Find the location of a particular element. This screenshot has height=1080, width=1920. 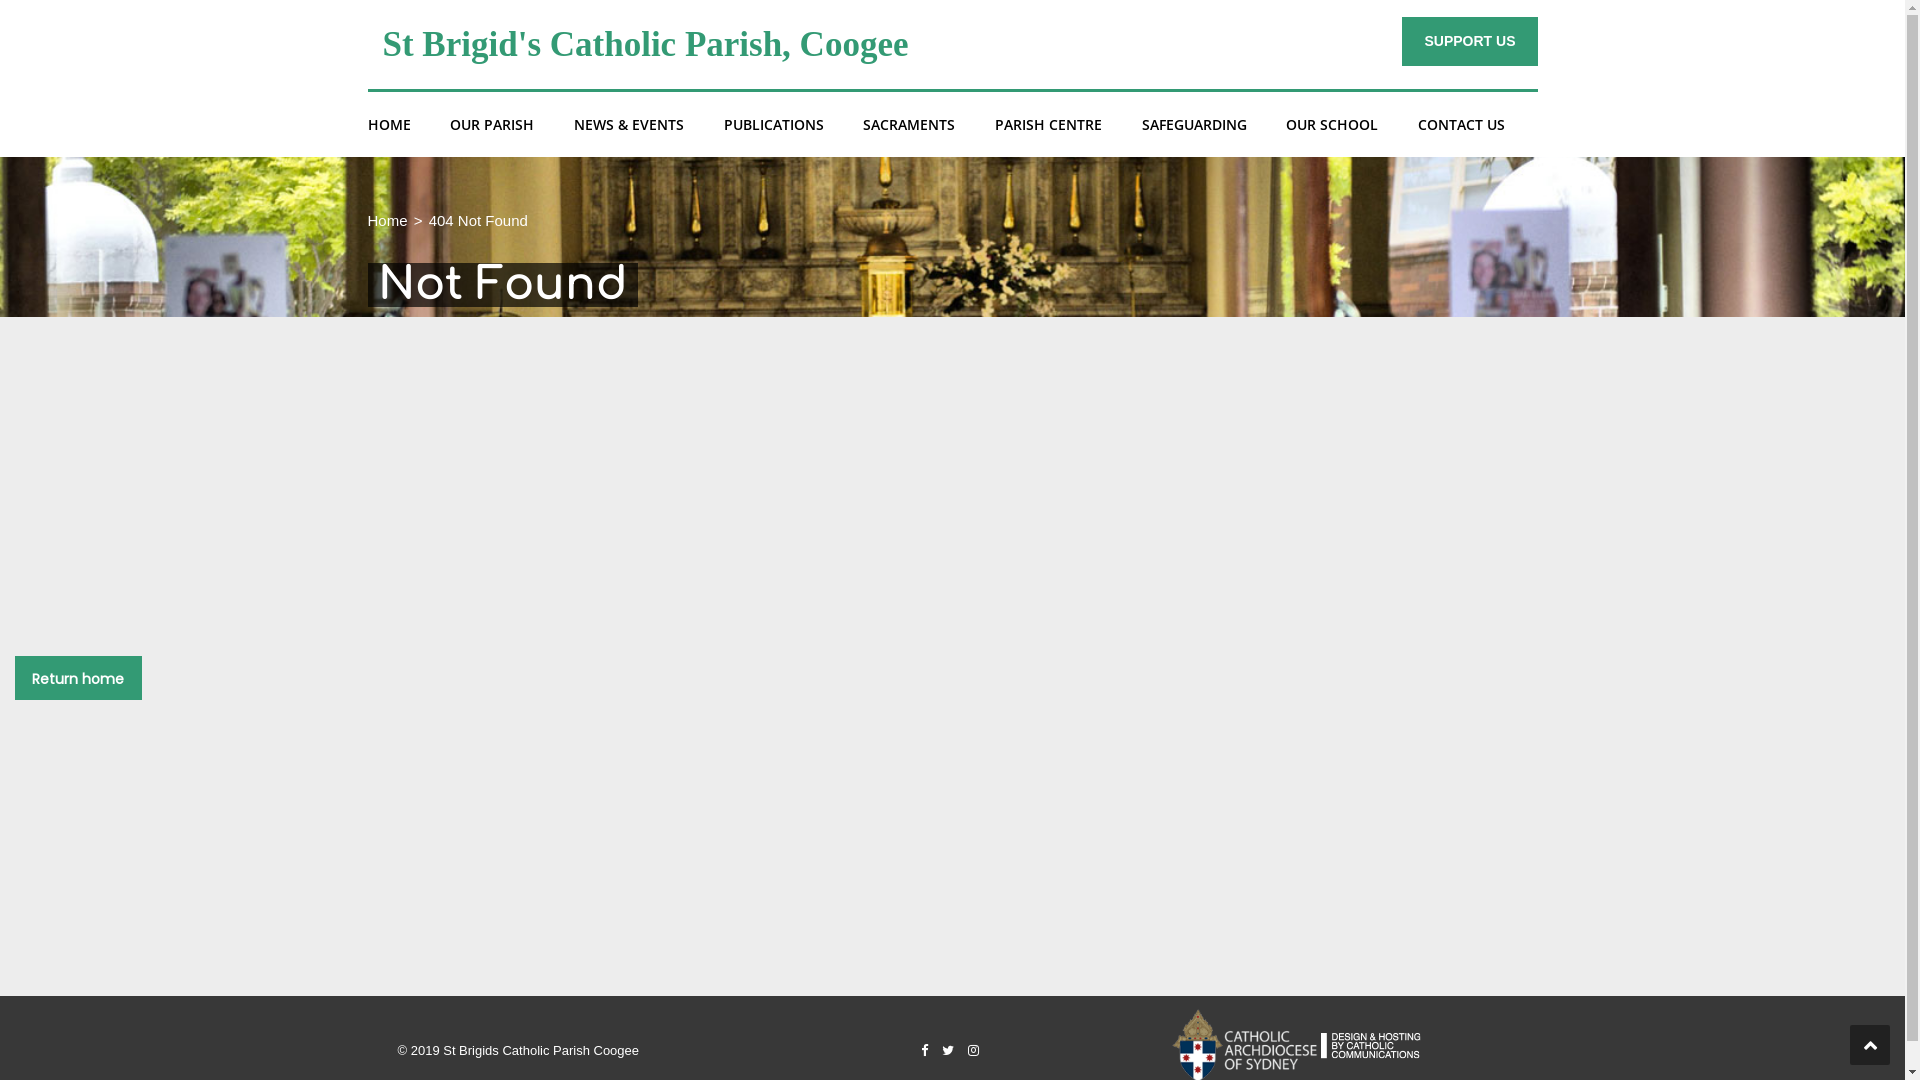

PARISH CENTRE is located at coordinates (1048, 124).